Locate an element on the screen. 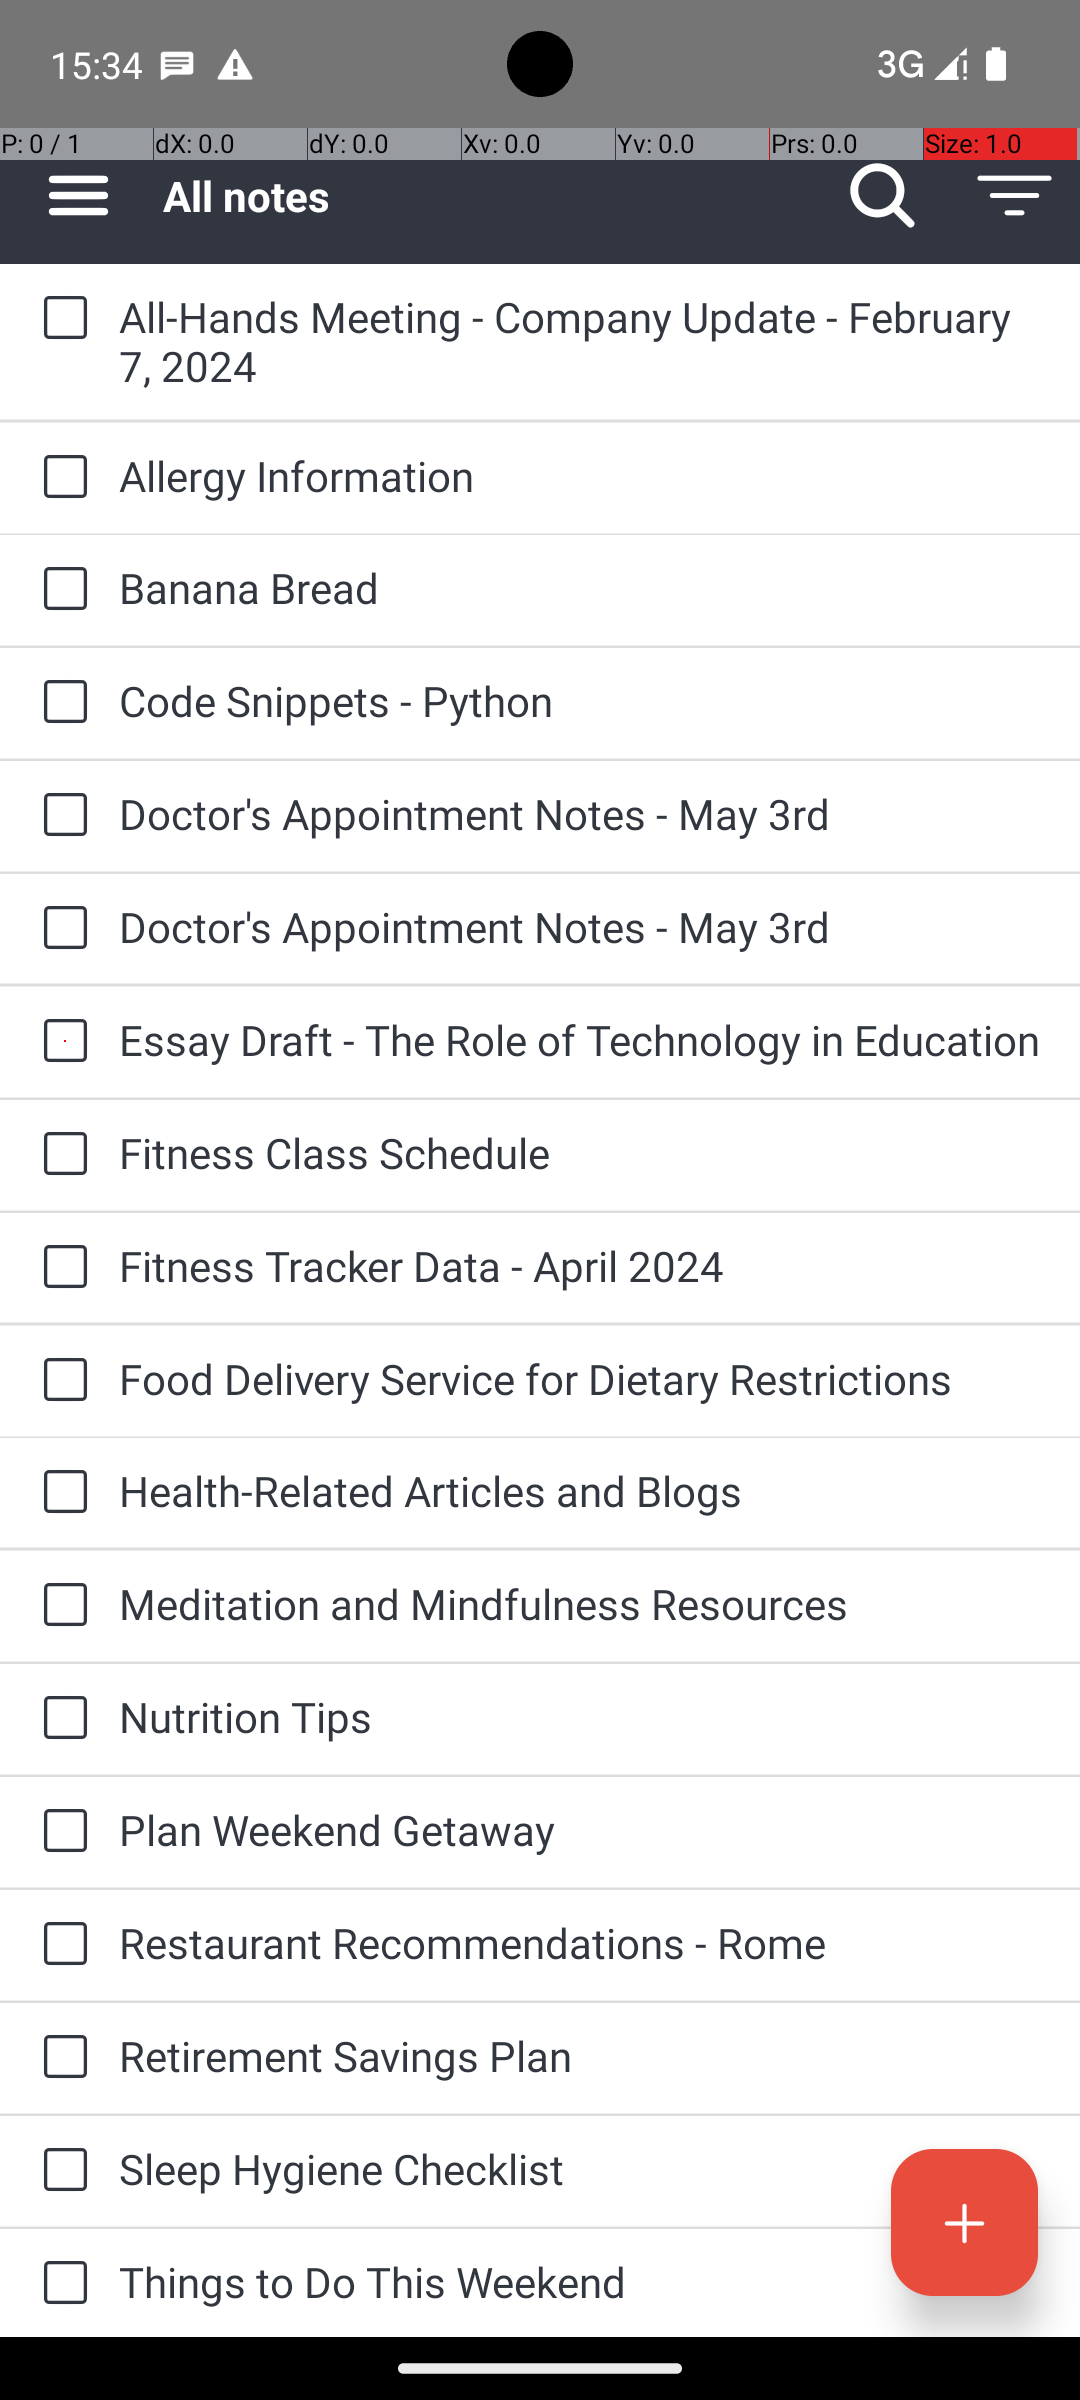 This screenshot has height=2400, width=1080. Fitness Class Schedule is located at coordinates (580, 1152).